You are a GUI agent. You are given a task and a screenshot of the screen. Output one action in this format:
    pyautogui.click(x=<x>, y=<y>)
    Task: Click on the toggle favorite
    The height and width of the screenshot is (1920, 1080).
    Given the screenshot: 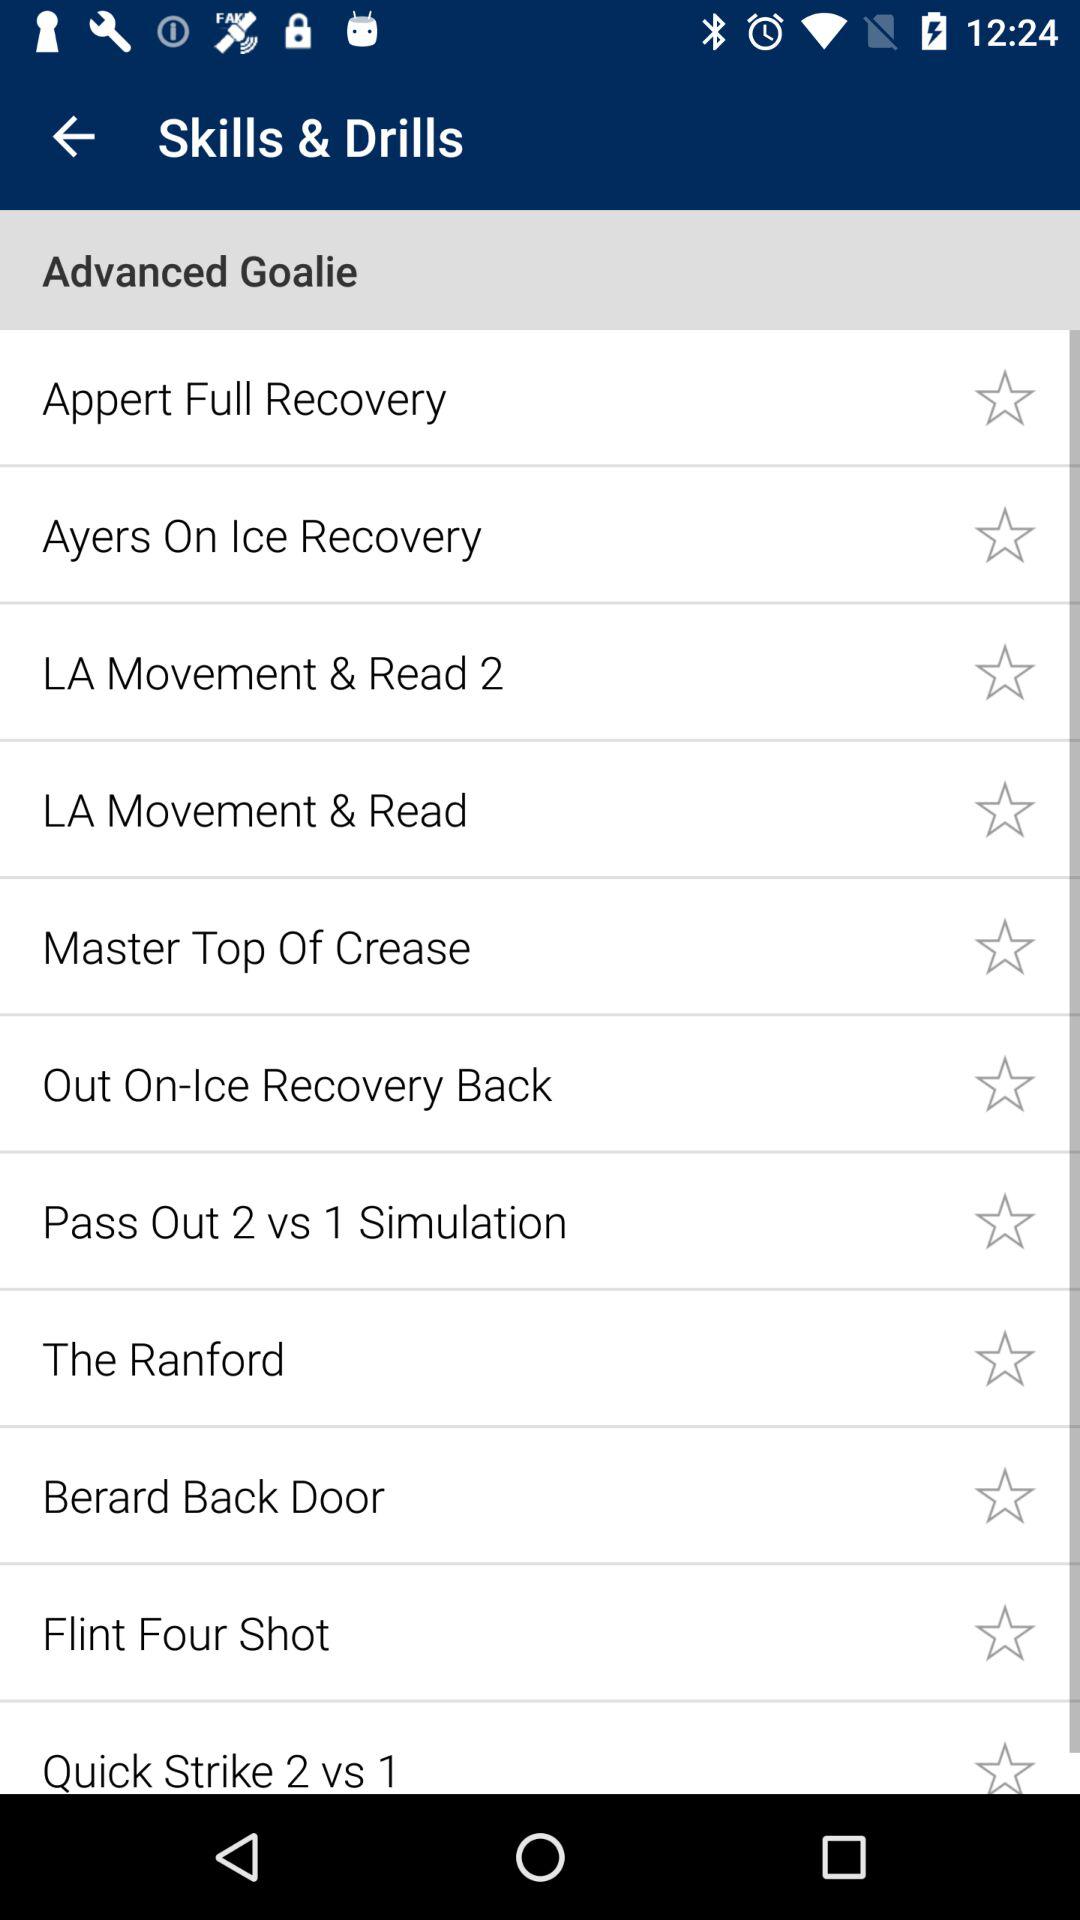 What is the action you would take?
    pyautogui.click(x=1026, y=946)
    